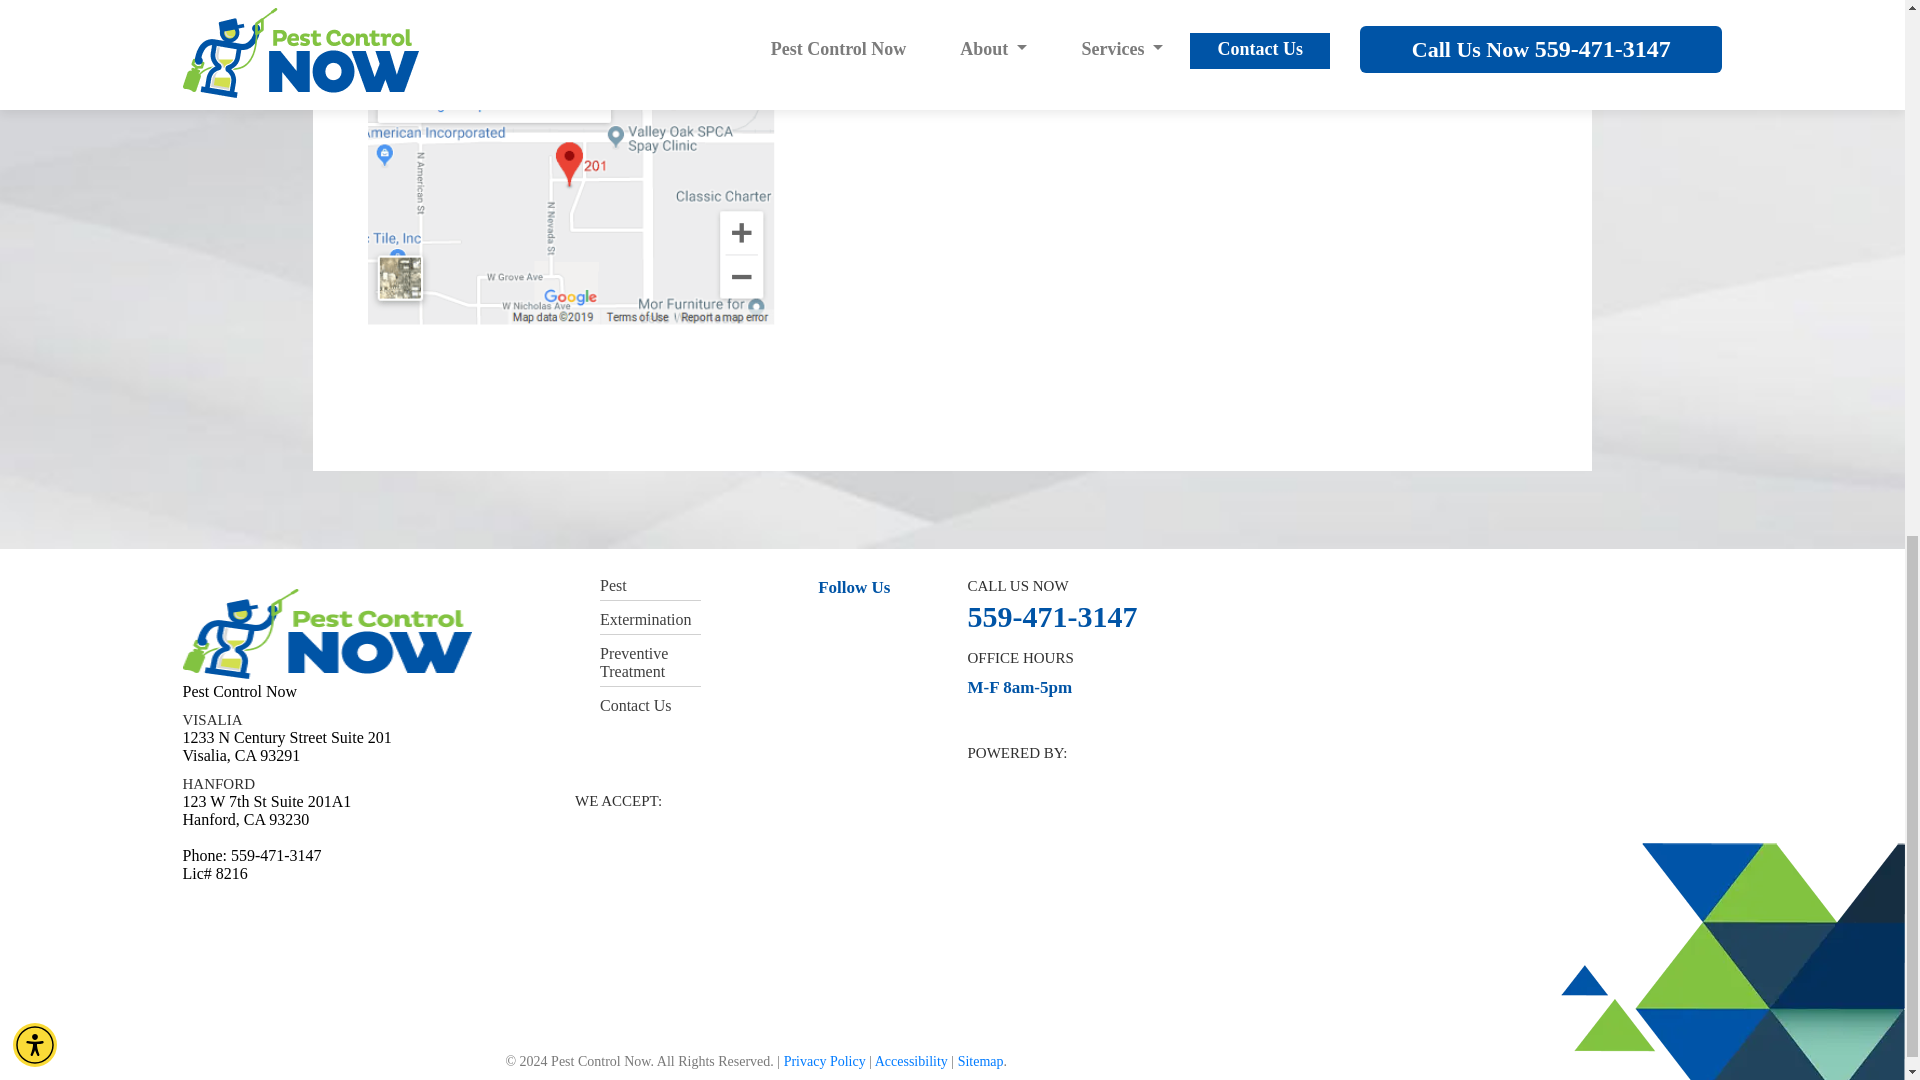 This screenshot has height=1080, width=1920. Describe the element at coordinates (613, 585) in the screenshot. I see `Pest` at that location.